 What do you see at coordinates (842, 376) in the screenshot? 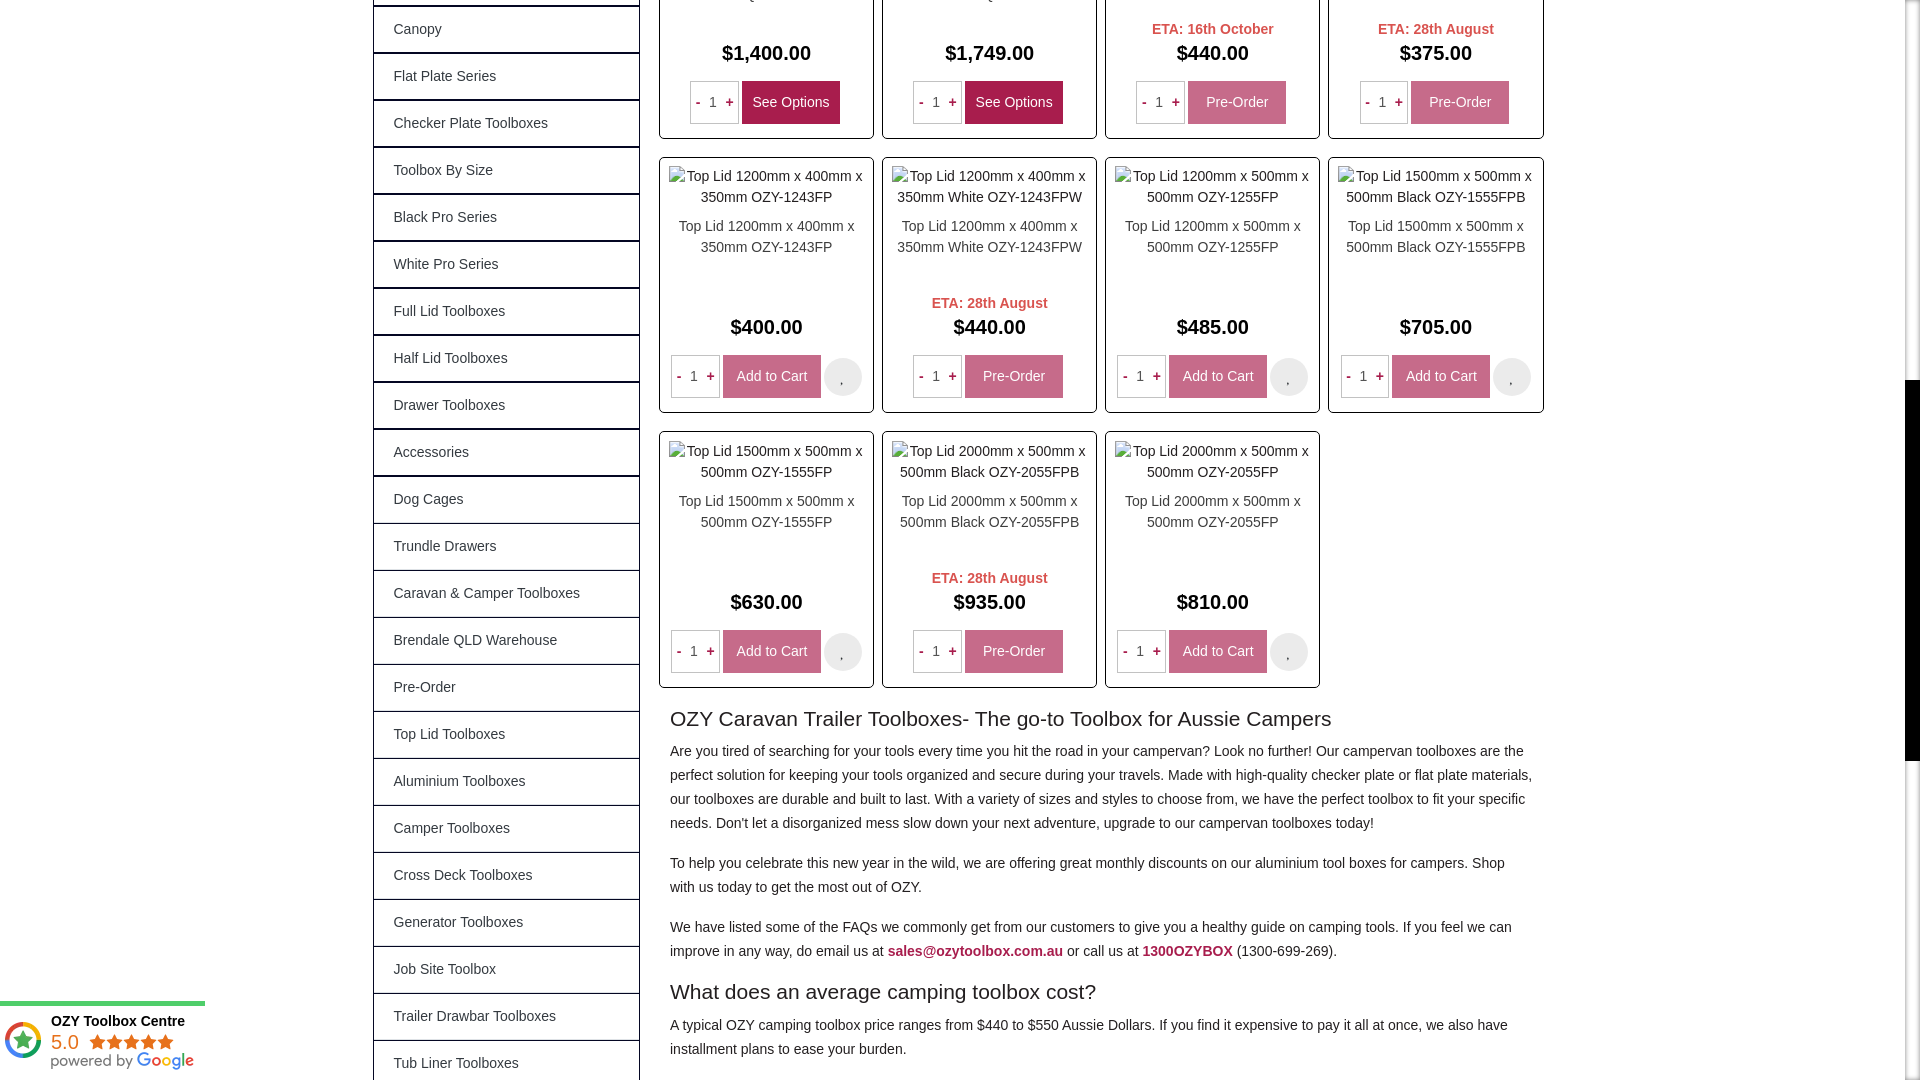
I see `Add To Wishlist` at bounding box center [842, 376].